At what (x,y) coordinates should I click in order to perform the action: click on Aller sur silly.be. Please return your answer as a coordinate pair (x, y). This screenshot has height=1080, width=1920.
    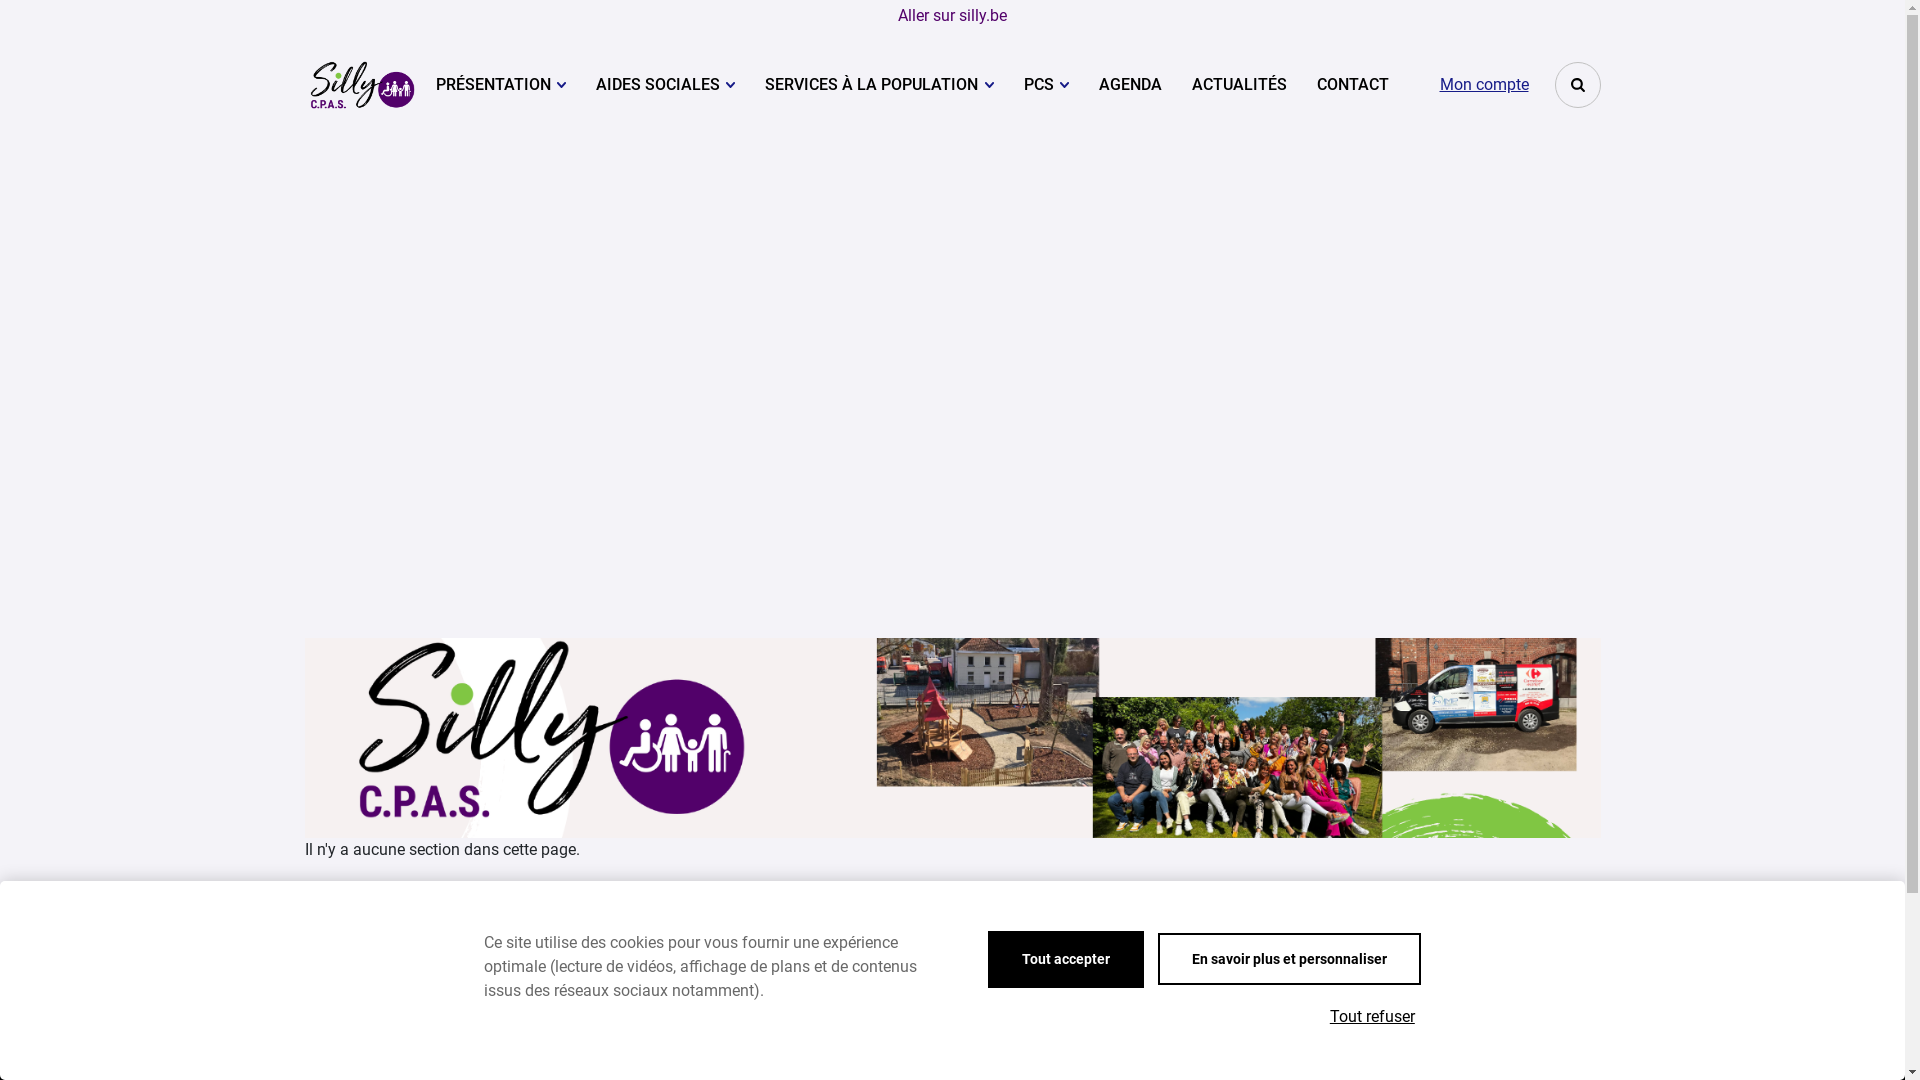
    Looking at the image, I should click on (952, 16).